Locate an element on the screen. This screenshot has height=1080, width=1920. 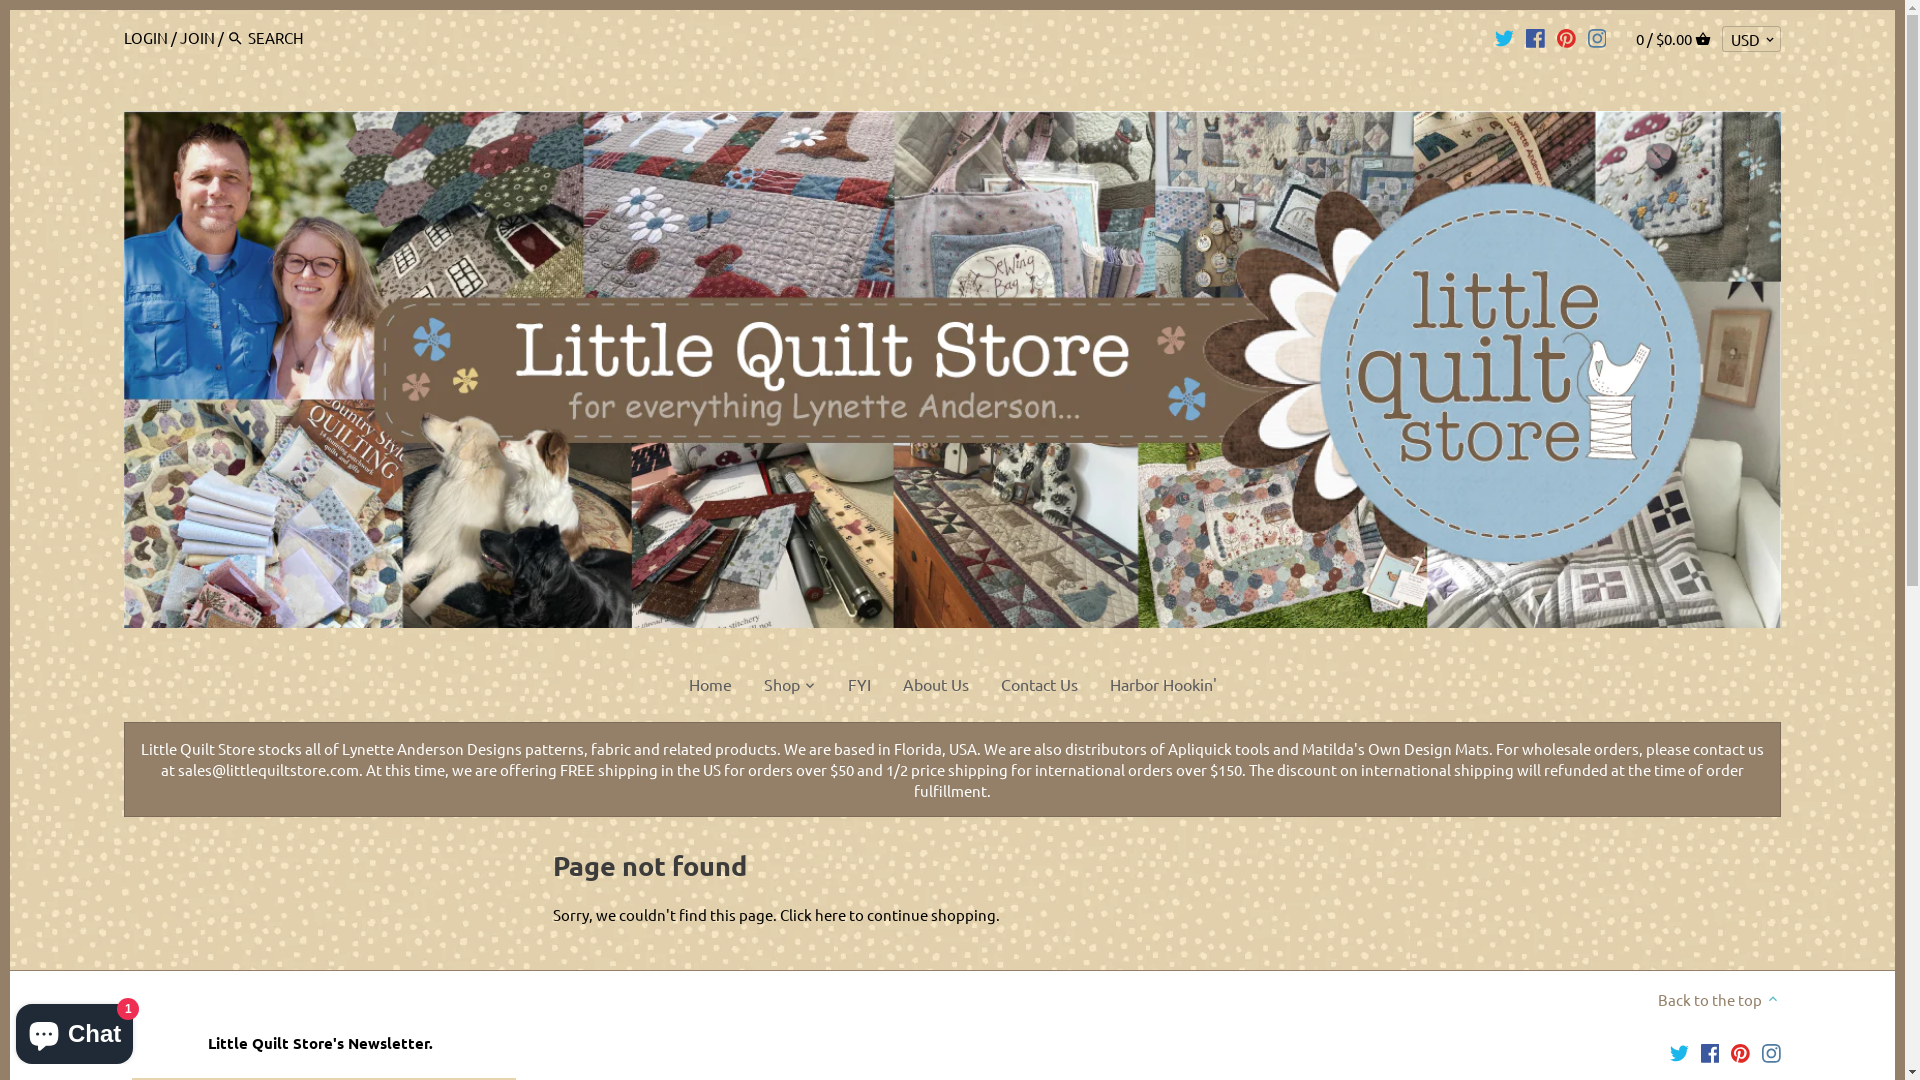
FYI is located at coordinates (860, 688).